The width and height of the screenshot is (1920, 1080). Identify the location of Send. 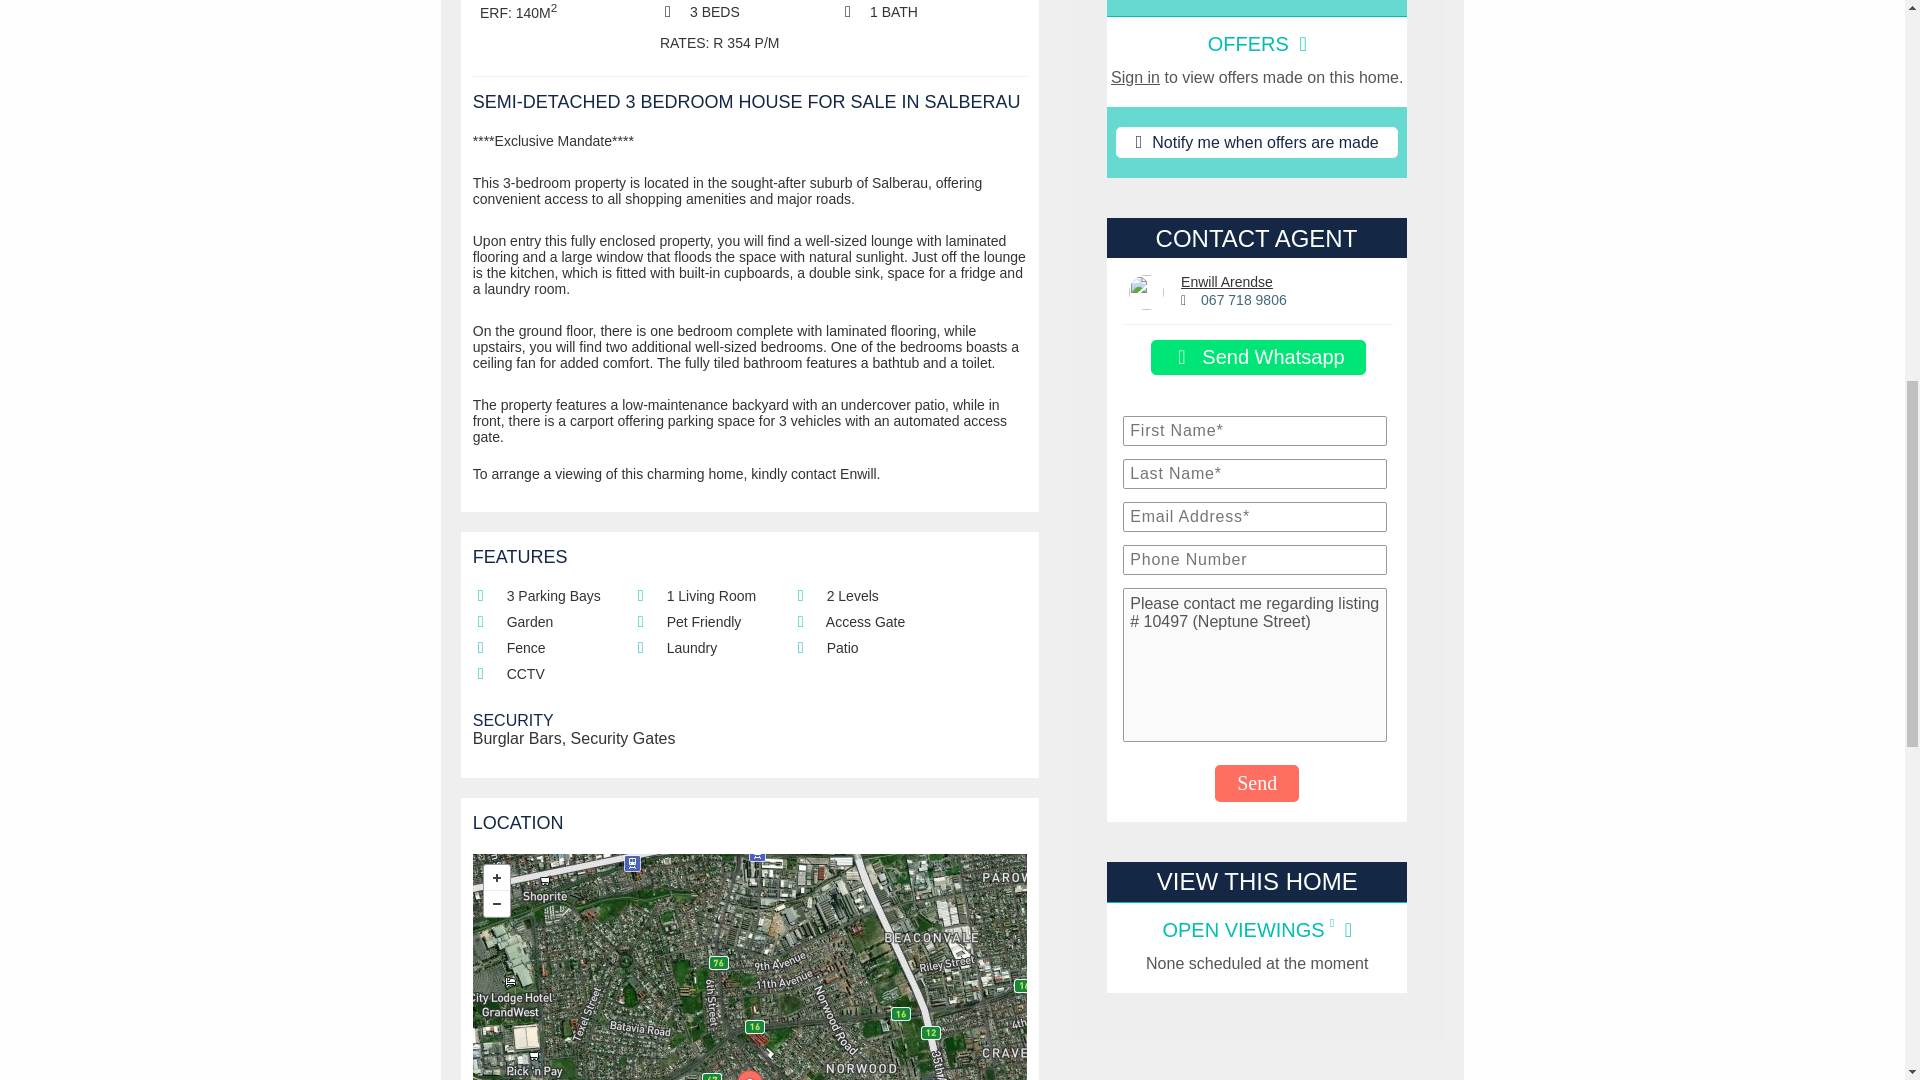
(1257, 783).